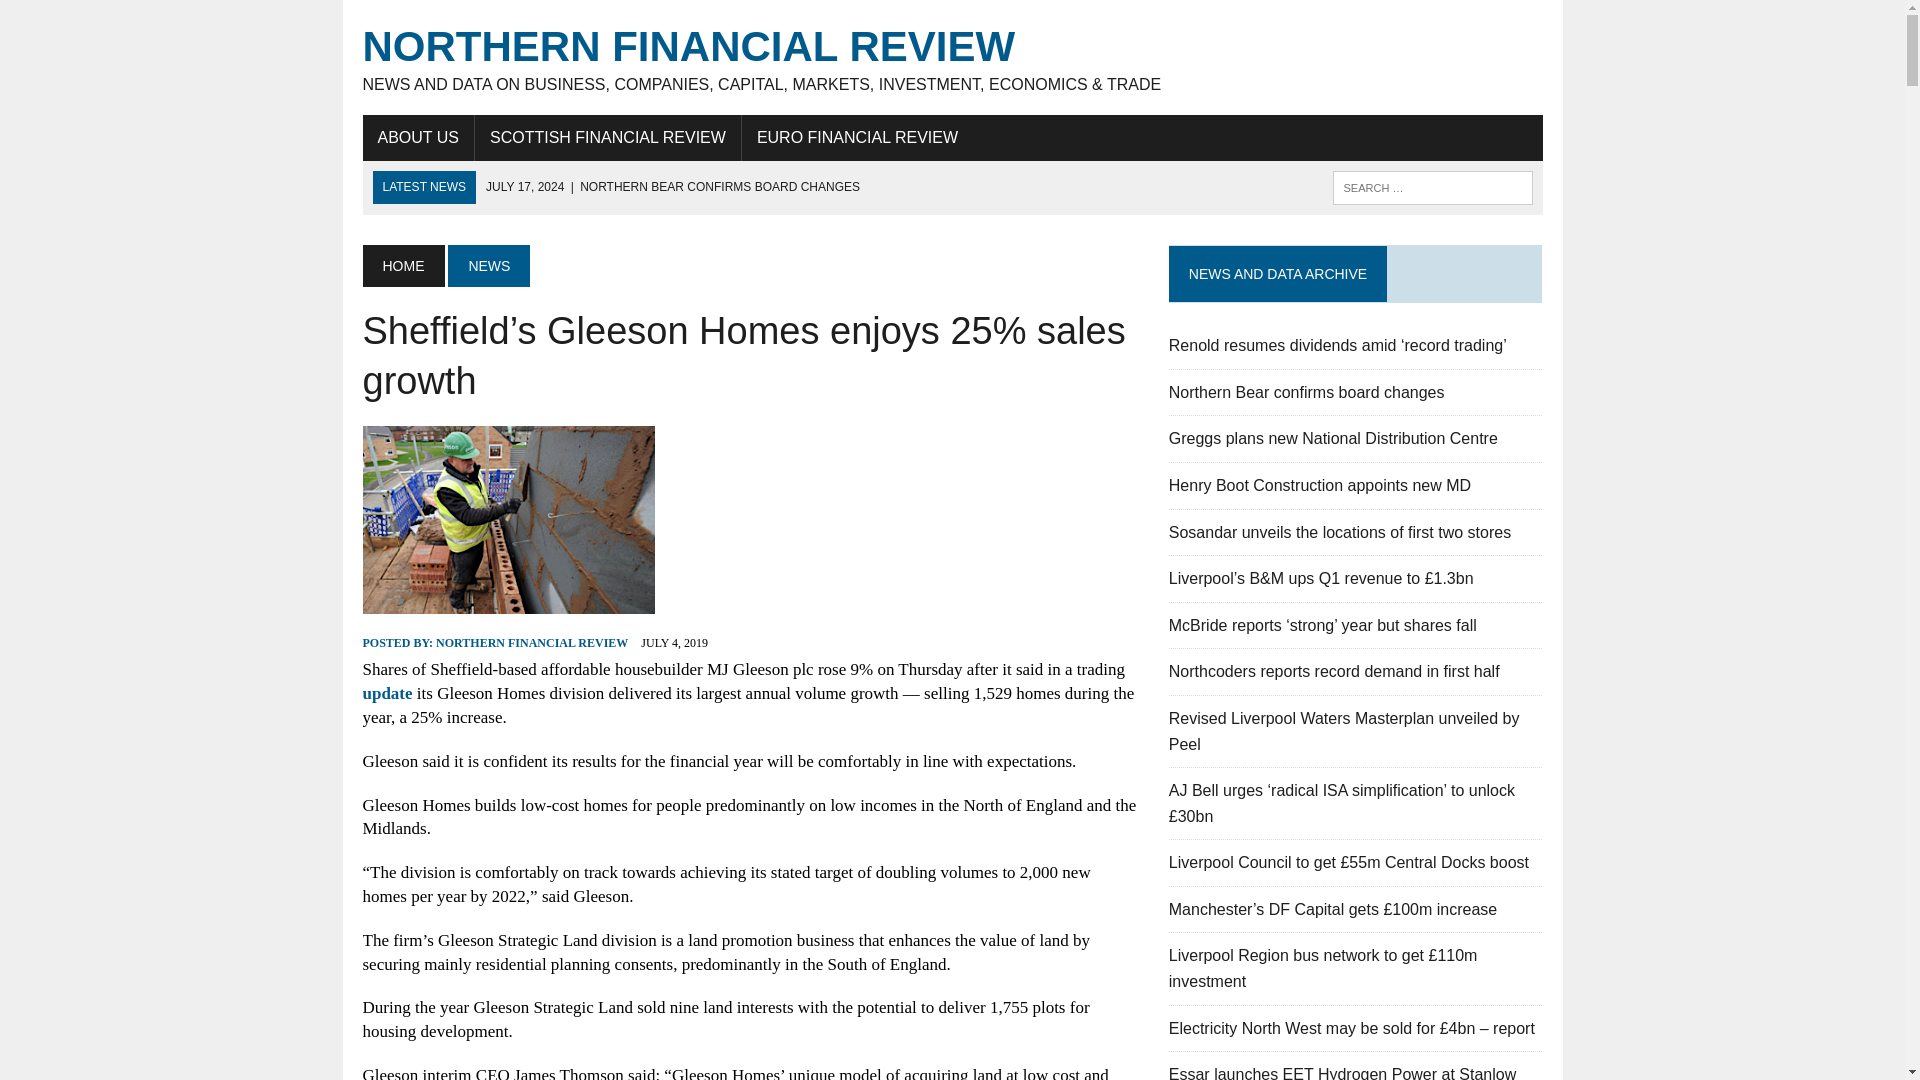  What do you see at coordinates (100, 19) in the screenshot?
I see `Search` at bounding box center [100, 19].